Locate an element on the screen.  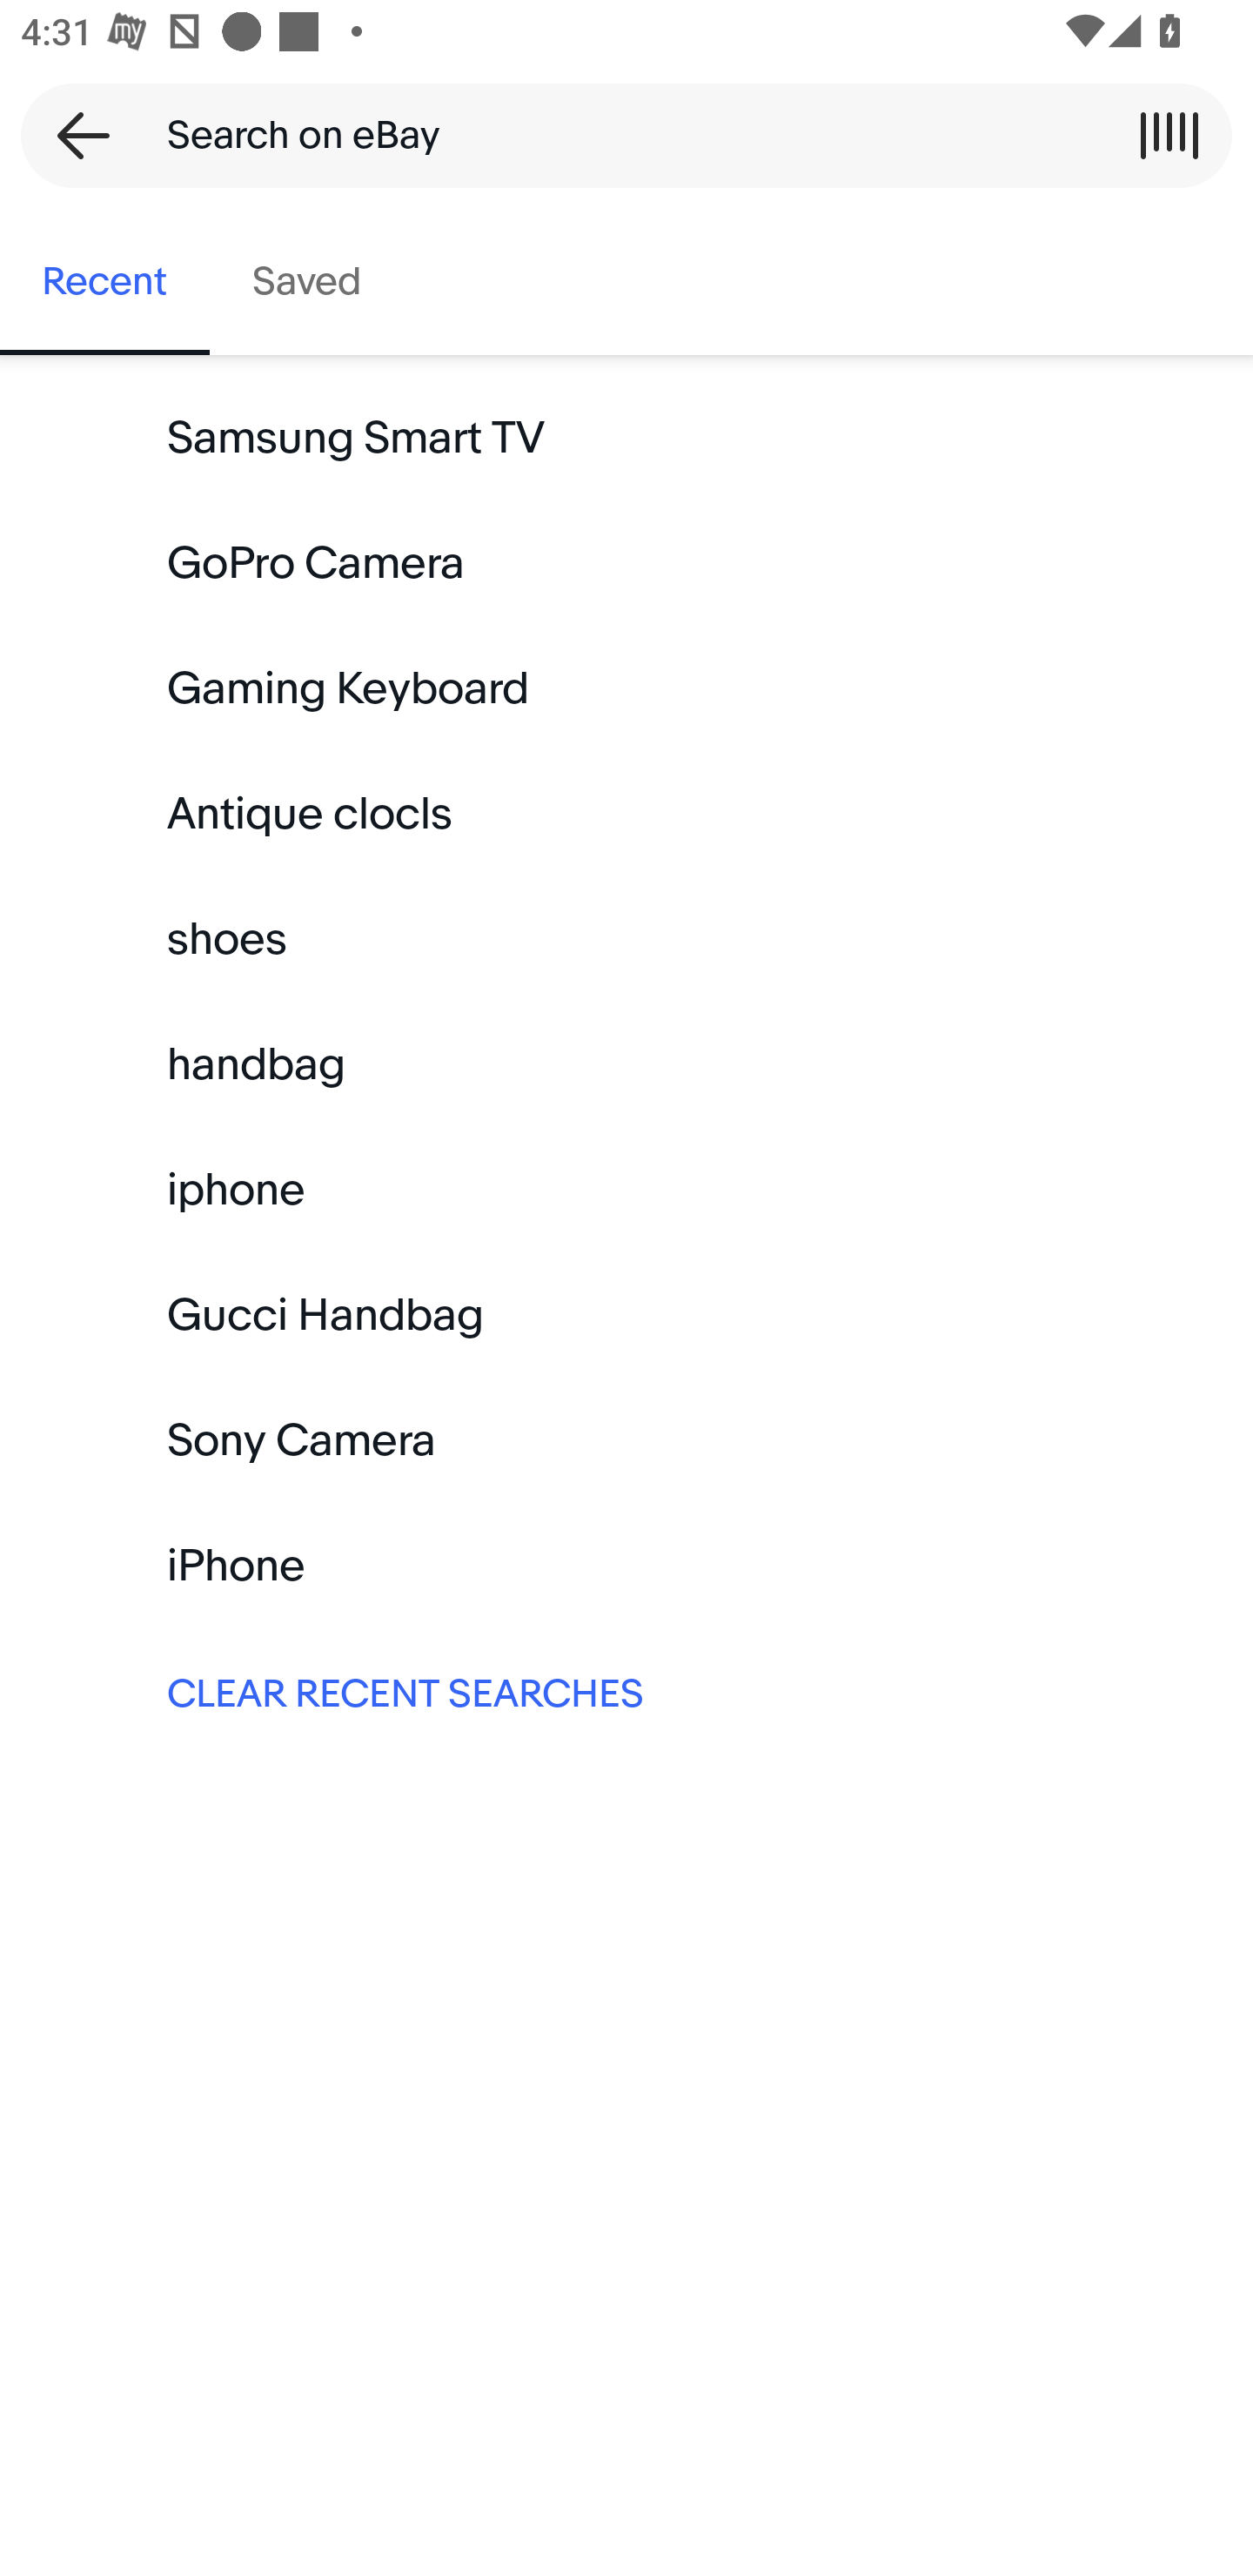
Gucci Handbag Keyword search Gucci Handbag: is located at coordinates (626, 1314).